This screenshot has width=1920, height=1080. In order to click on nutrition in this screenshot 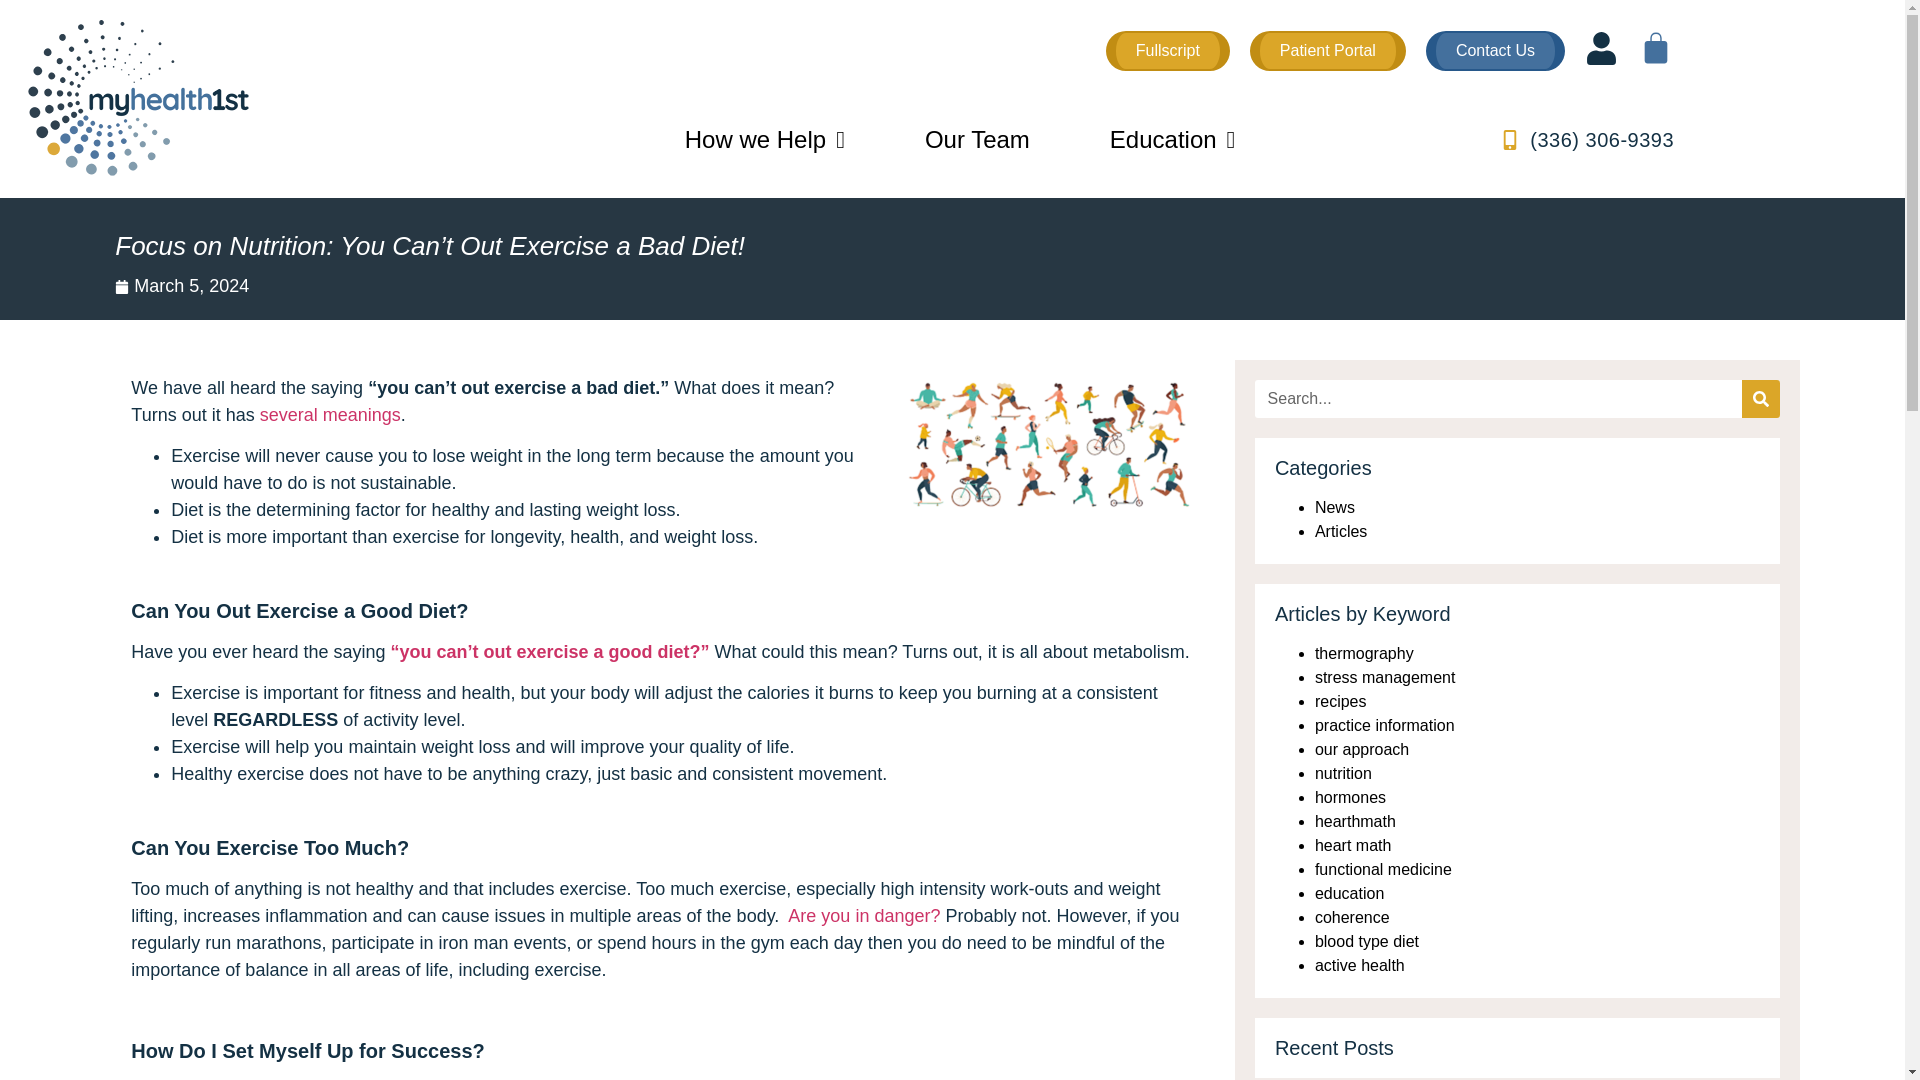, I will do `click(1344, 772)`.